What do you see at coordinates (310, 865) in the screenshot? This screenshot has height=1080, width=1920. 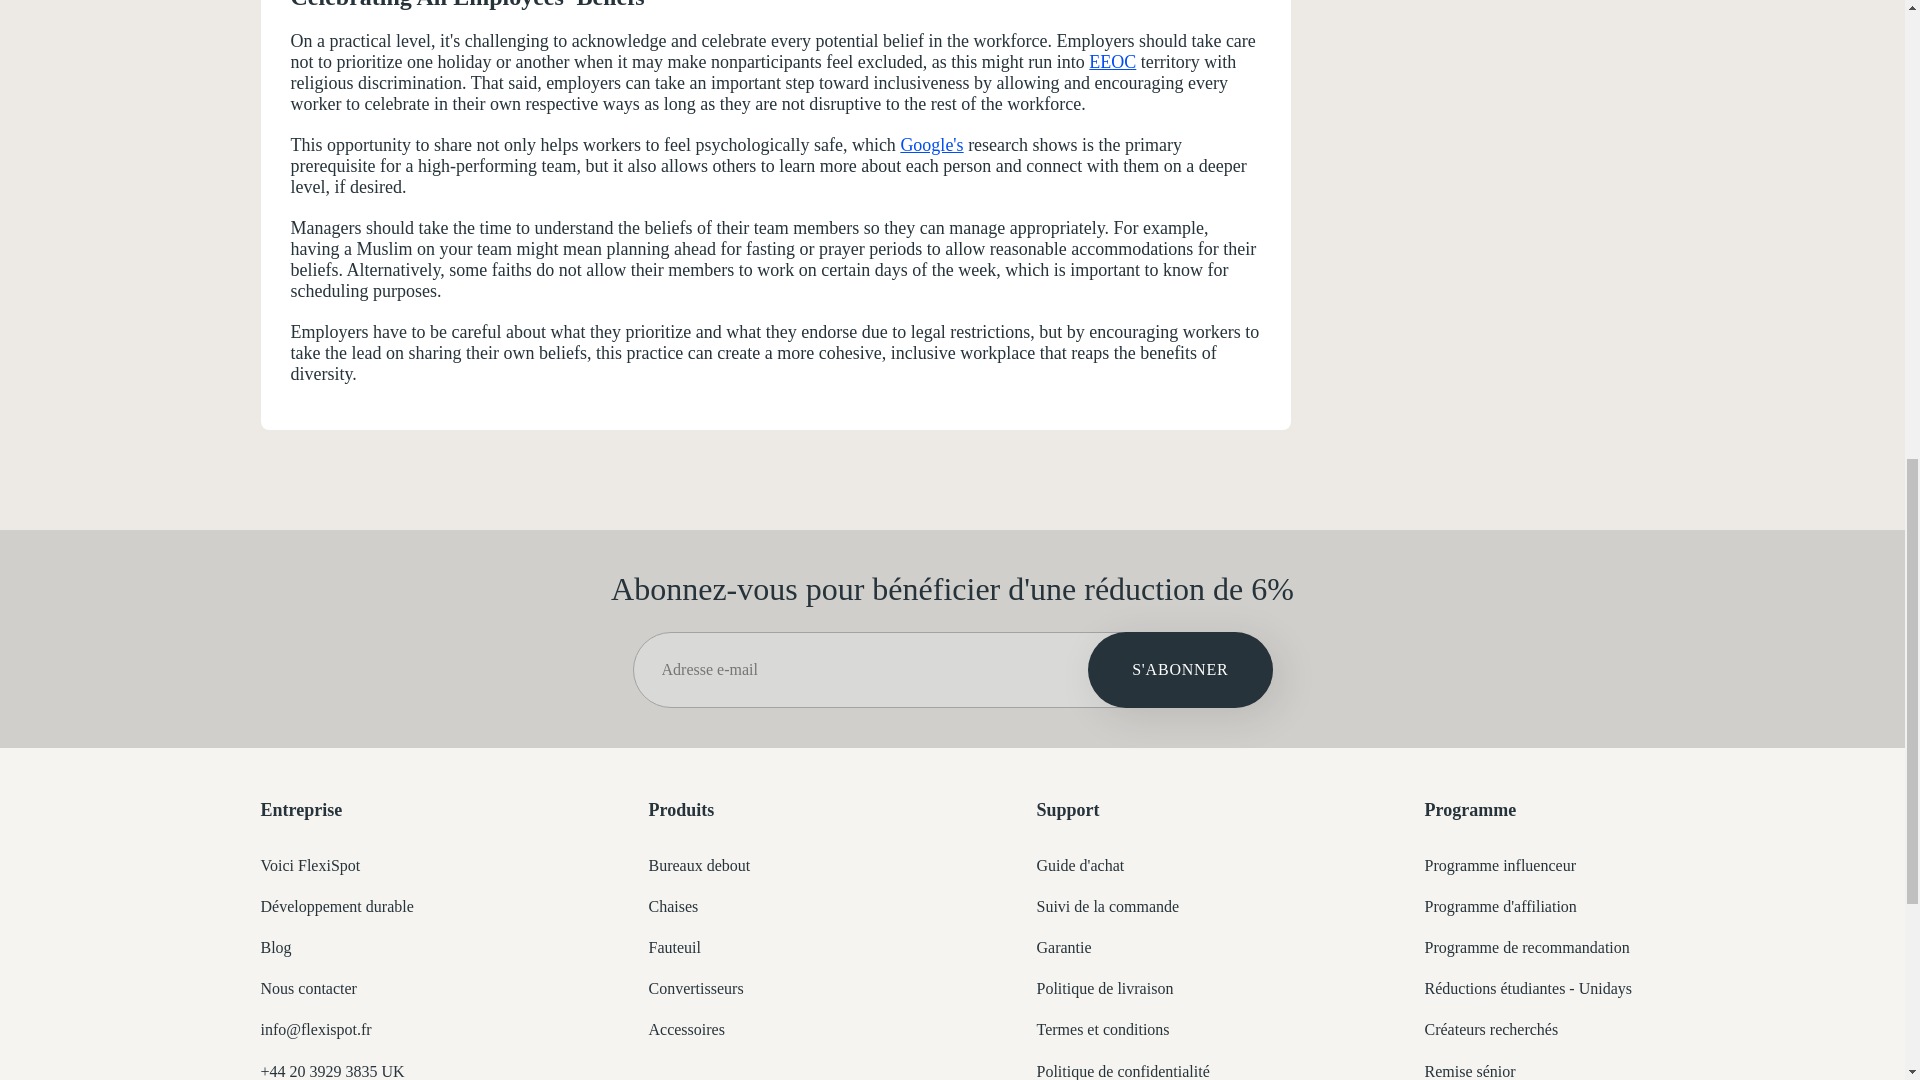 I see `Voici FlexiSpot` at bounding box center [310, 865].